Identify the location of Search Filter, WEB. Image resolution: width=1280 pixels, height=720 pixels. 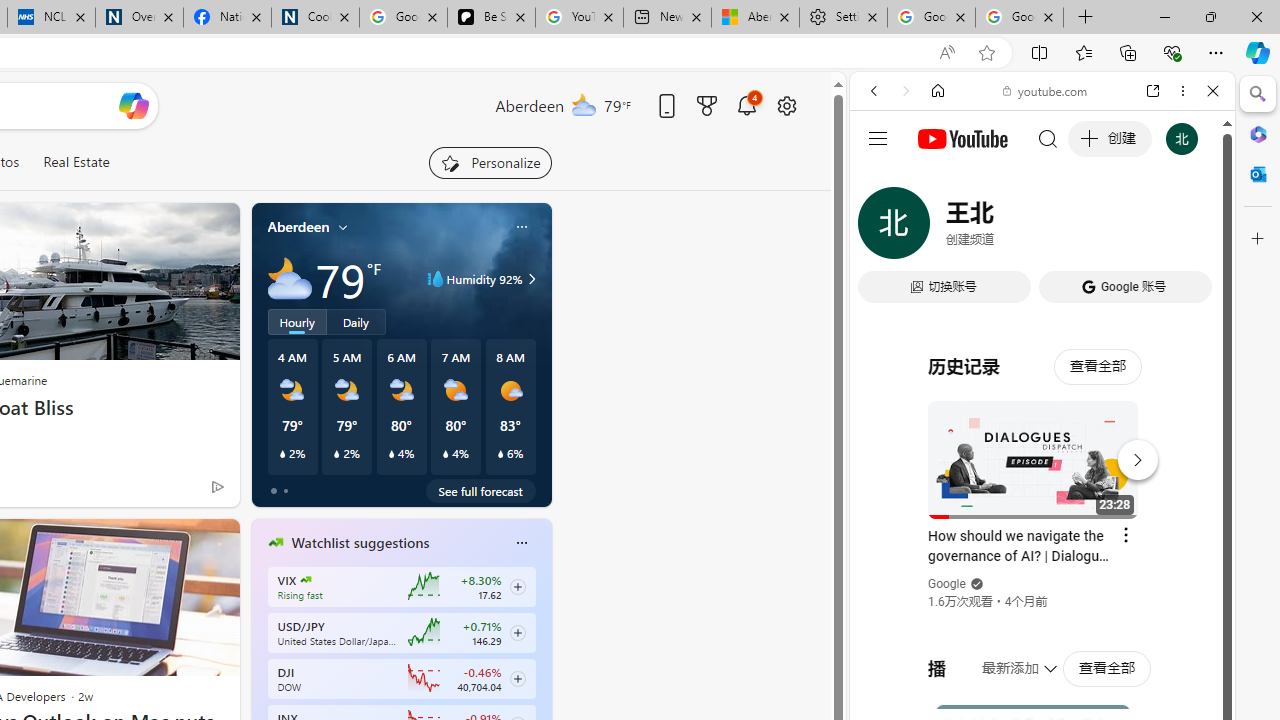
(882, 228).